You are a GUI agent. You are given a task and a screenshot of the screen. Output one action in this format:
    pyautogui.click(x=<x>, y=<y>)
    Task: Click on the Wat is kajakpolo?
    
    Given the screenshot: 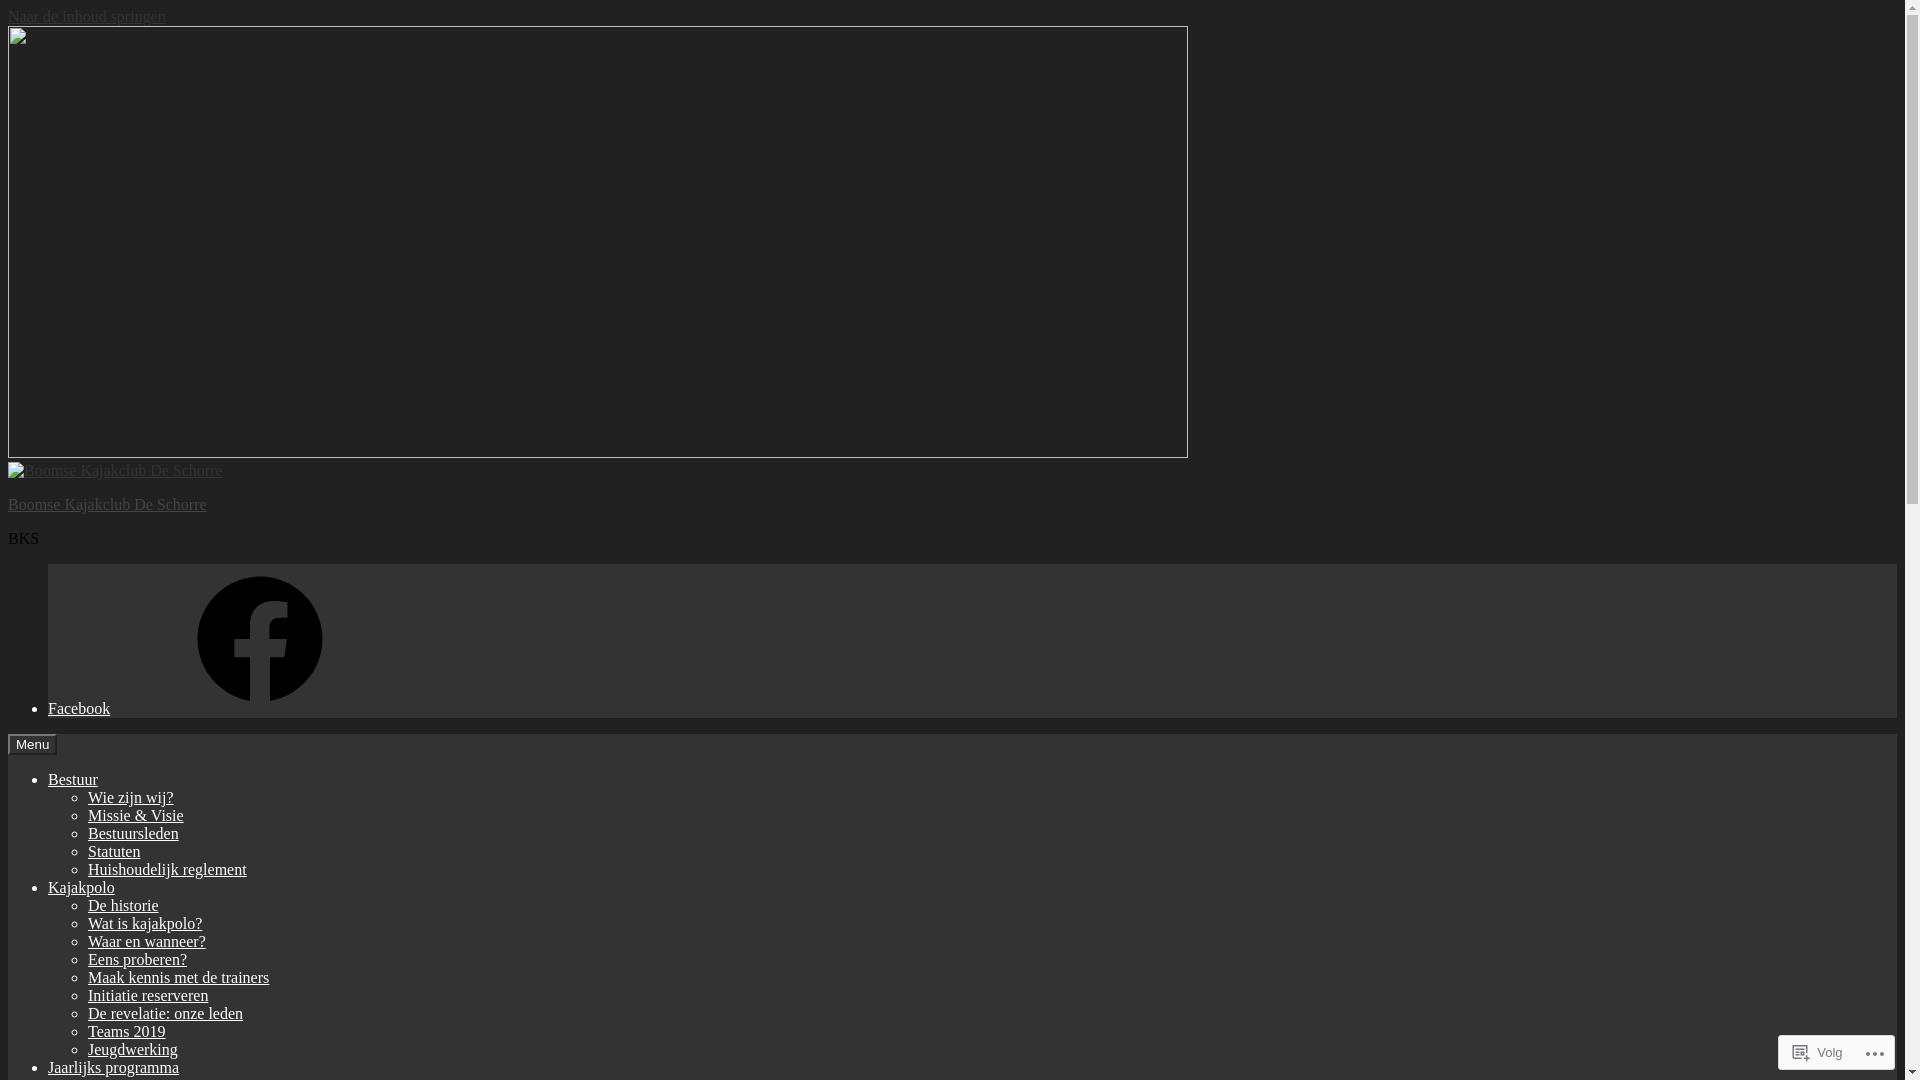 What is the action you would take?
    pyautogui.click(x=145, y=924)
    